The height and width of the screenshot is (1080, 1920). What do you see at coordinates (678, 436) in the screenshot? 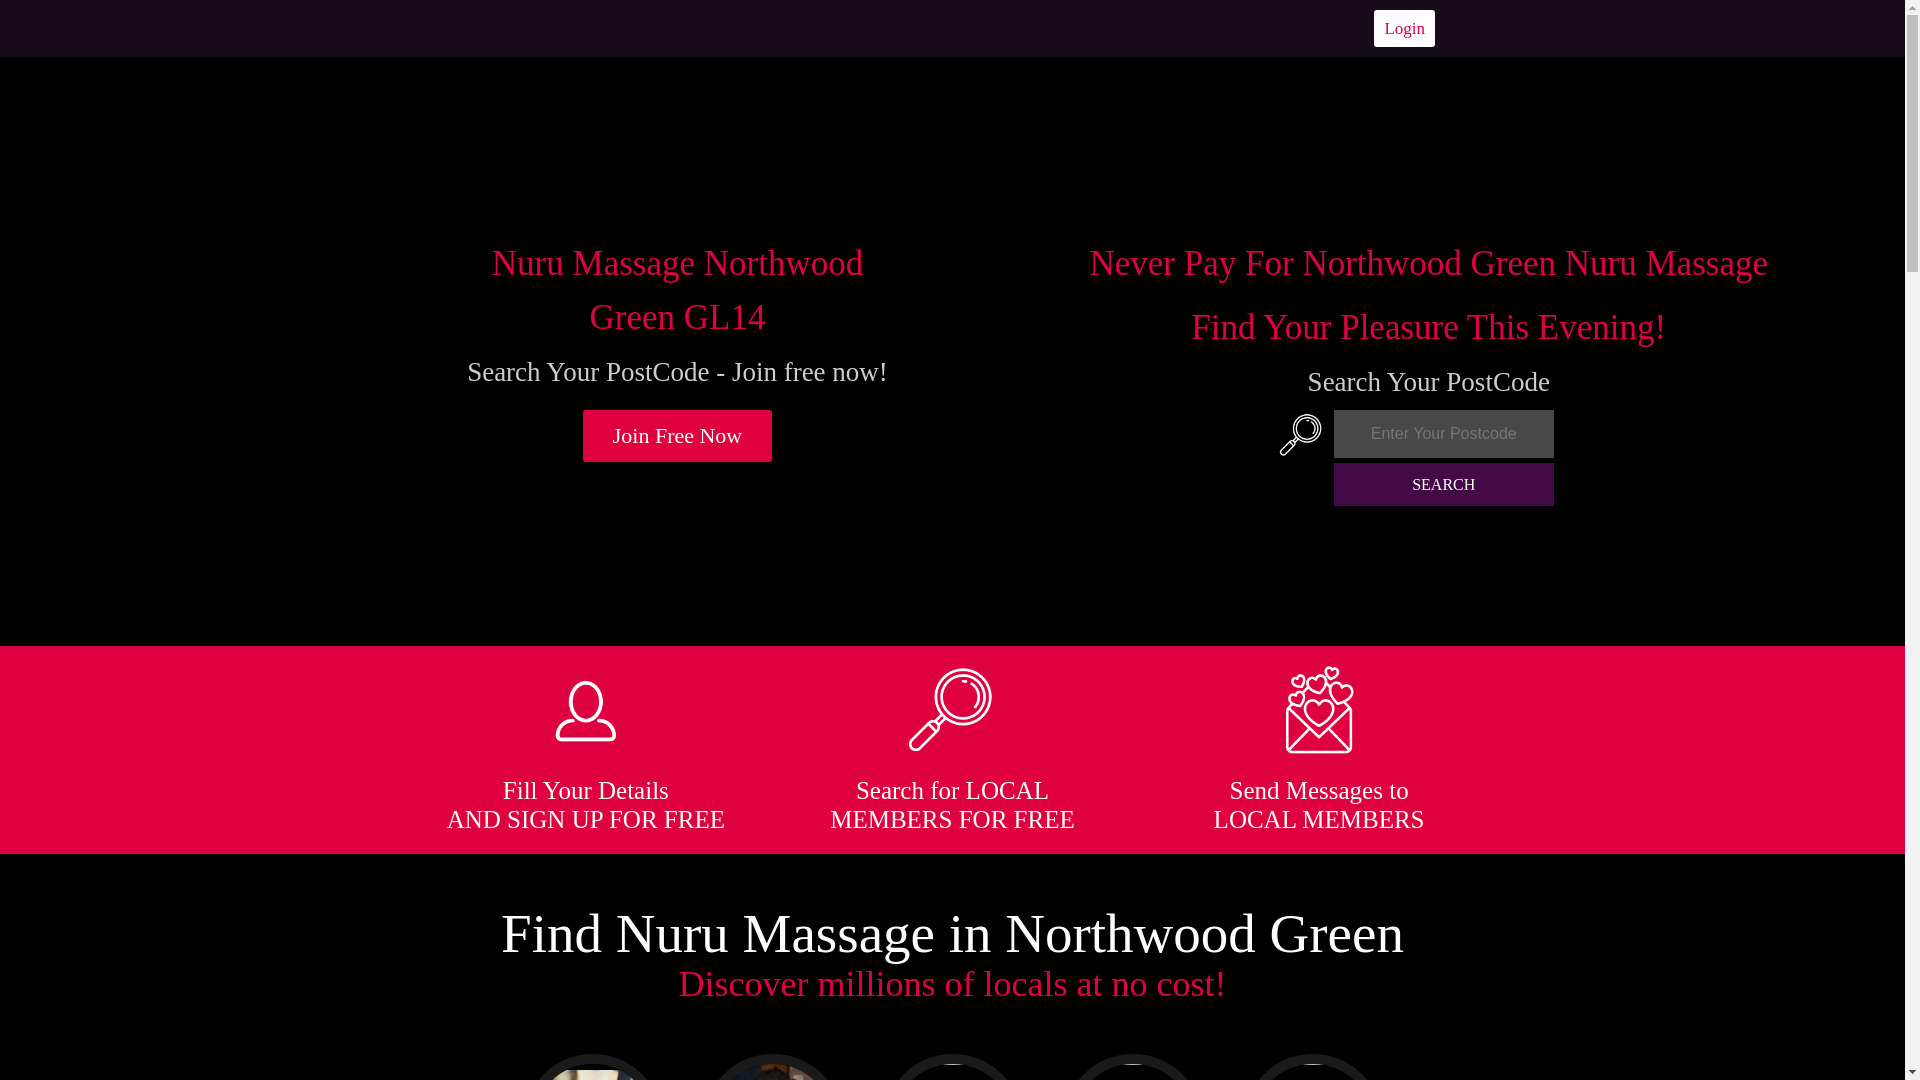
I see `Join` at bounding box center [678, 436].